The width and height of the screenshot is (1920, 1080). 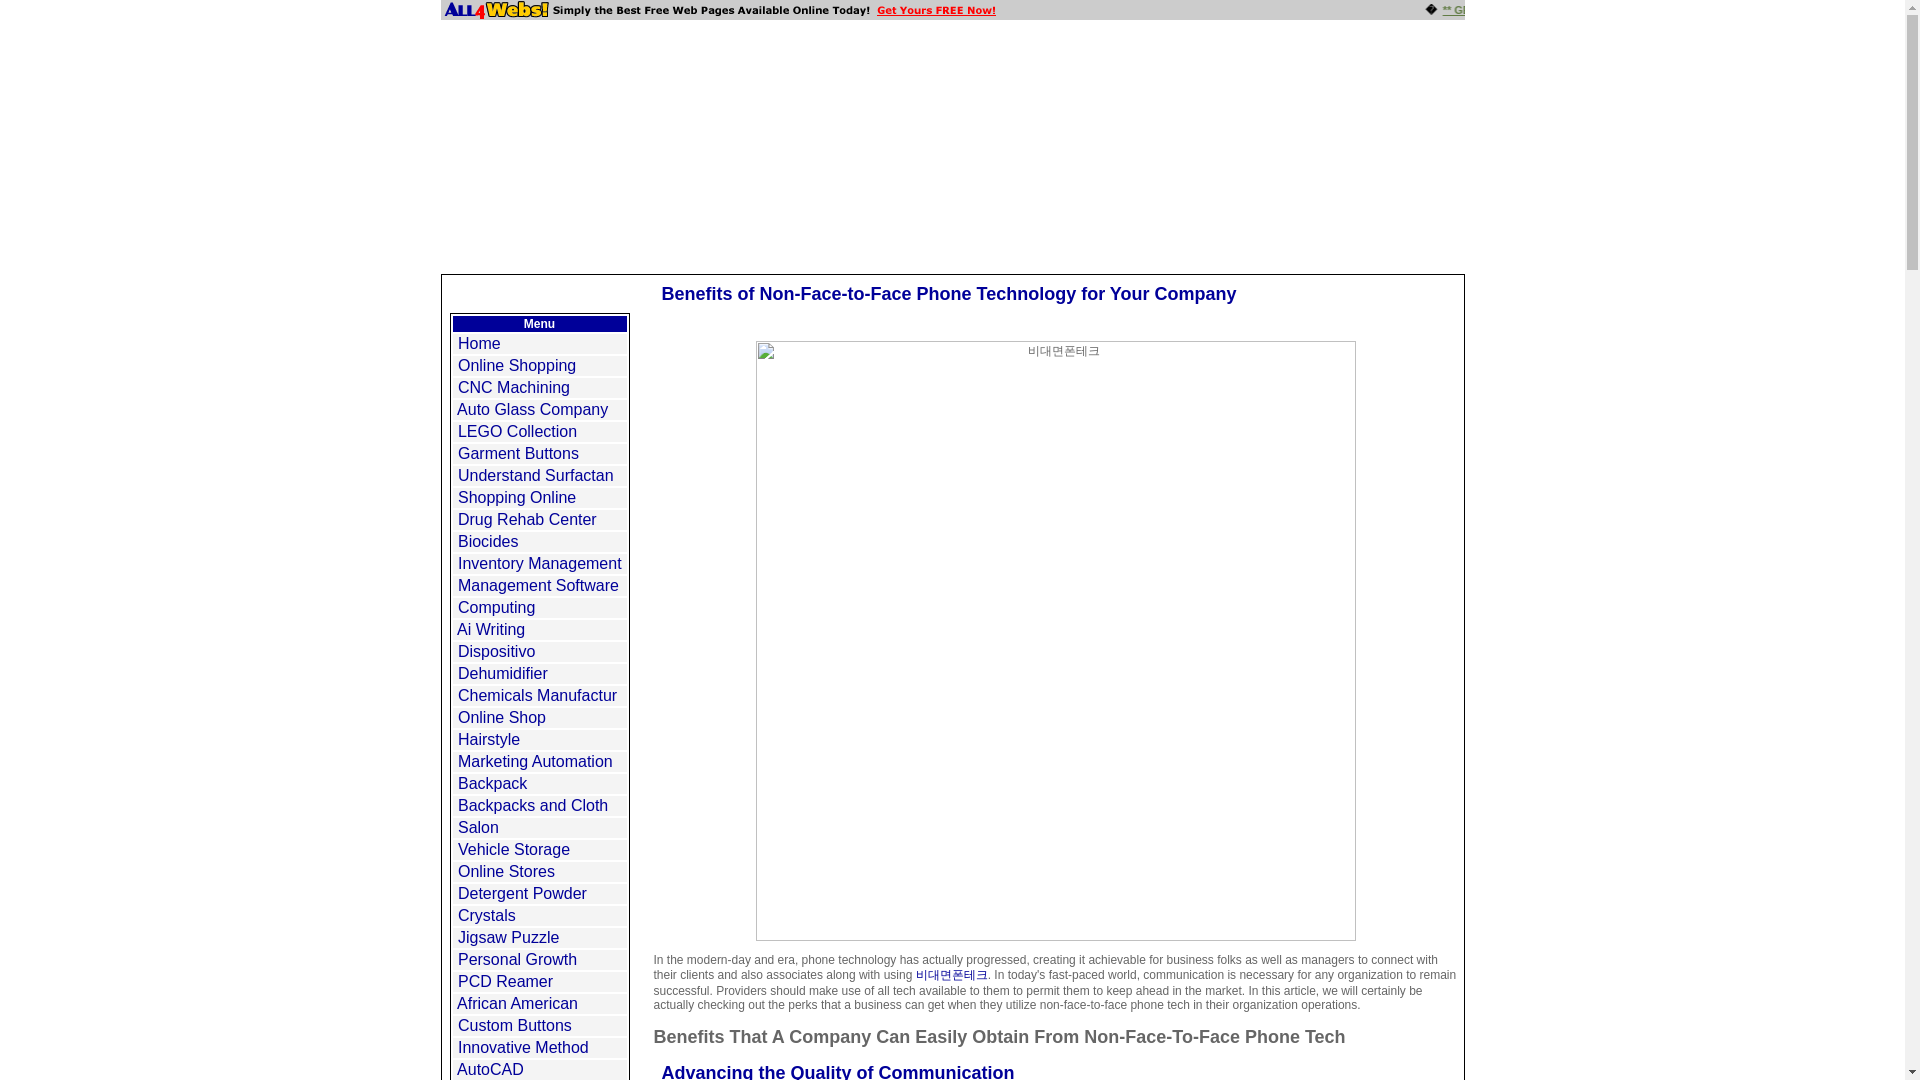 What do you see at coordinates (517, 498) in the screenshot?
I see `Shopping Online` at bounding box center [517, 498].